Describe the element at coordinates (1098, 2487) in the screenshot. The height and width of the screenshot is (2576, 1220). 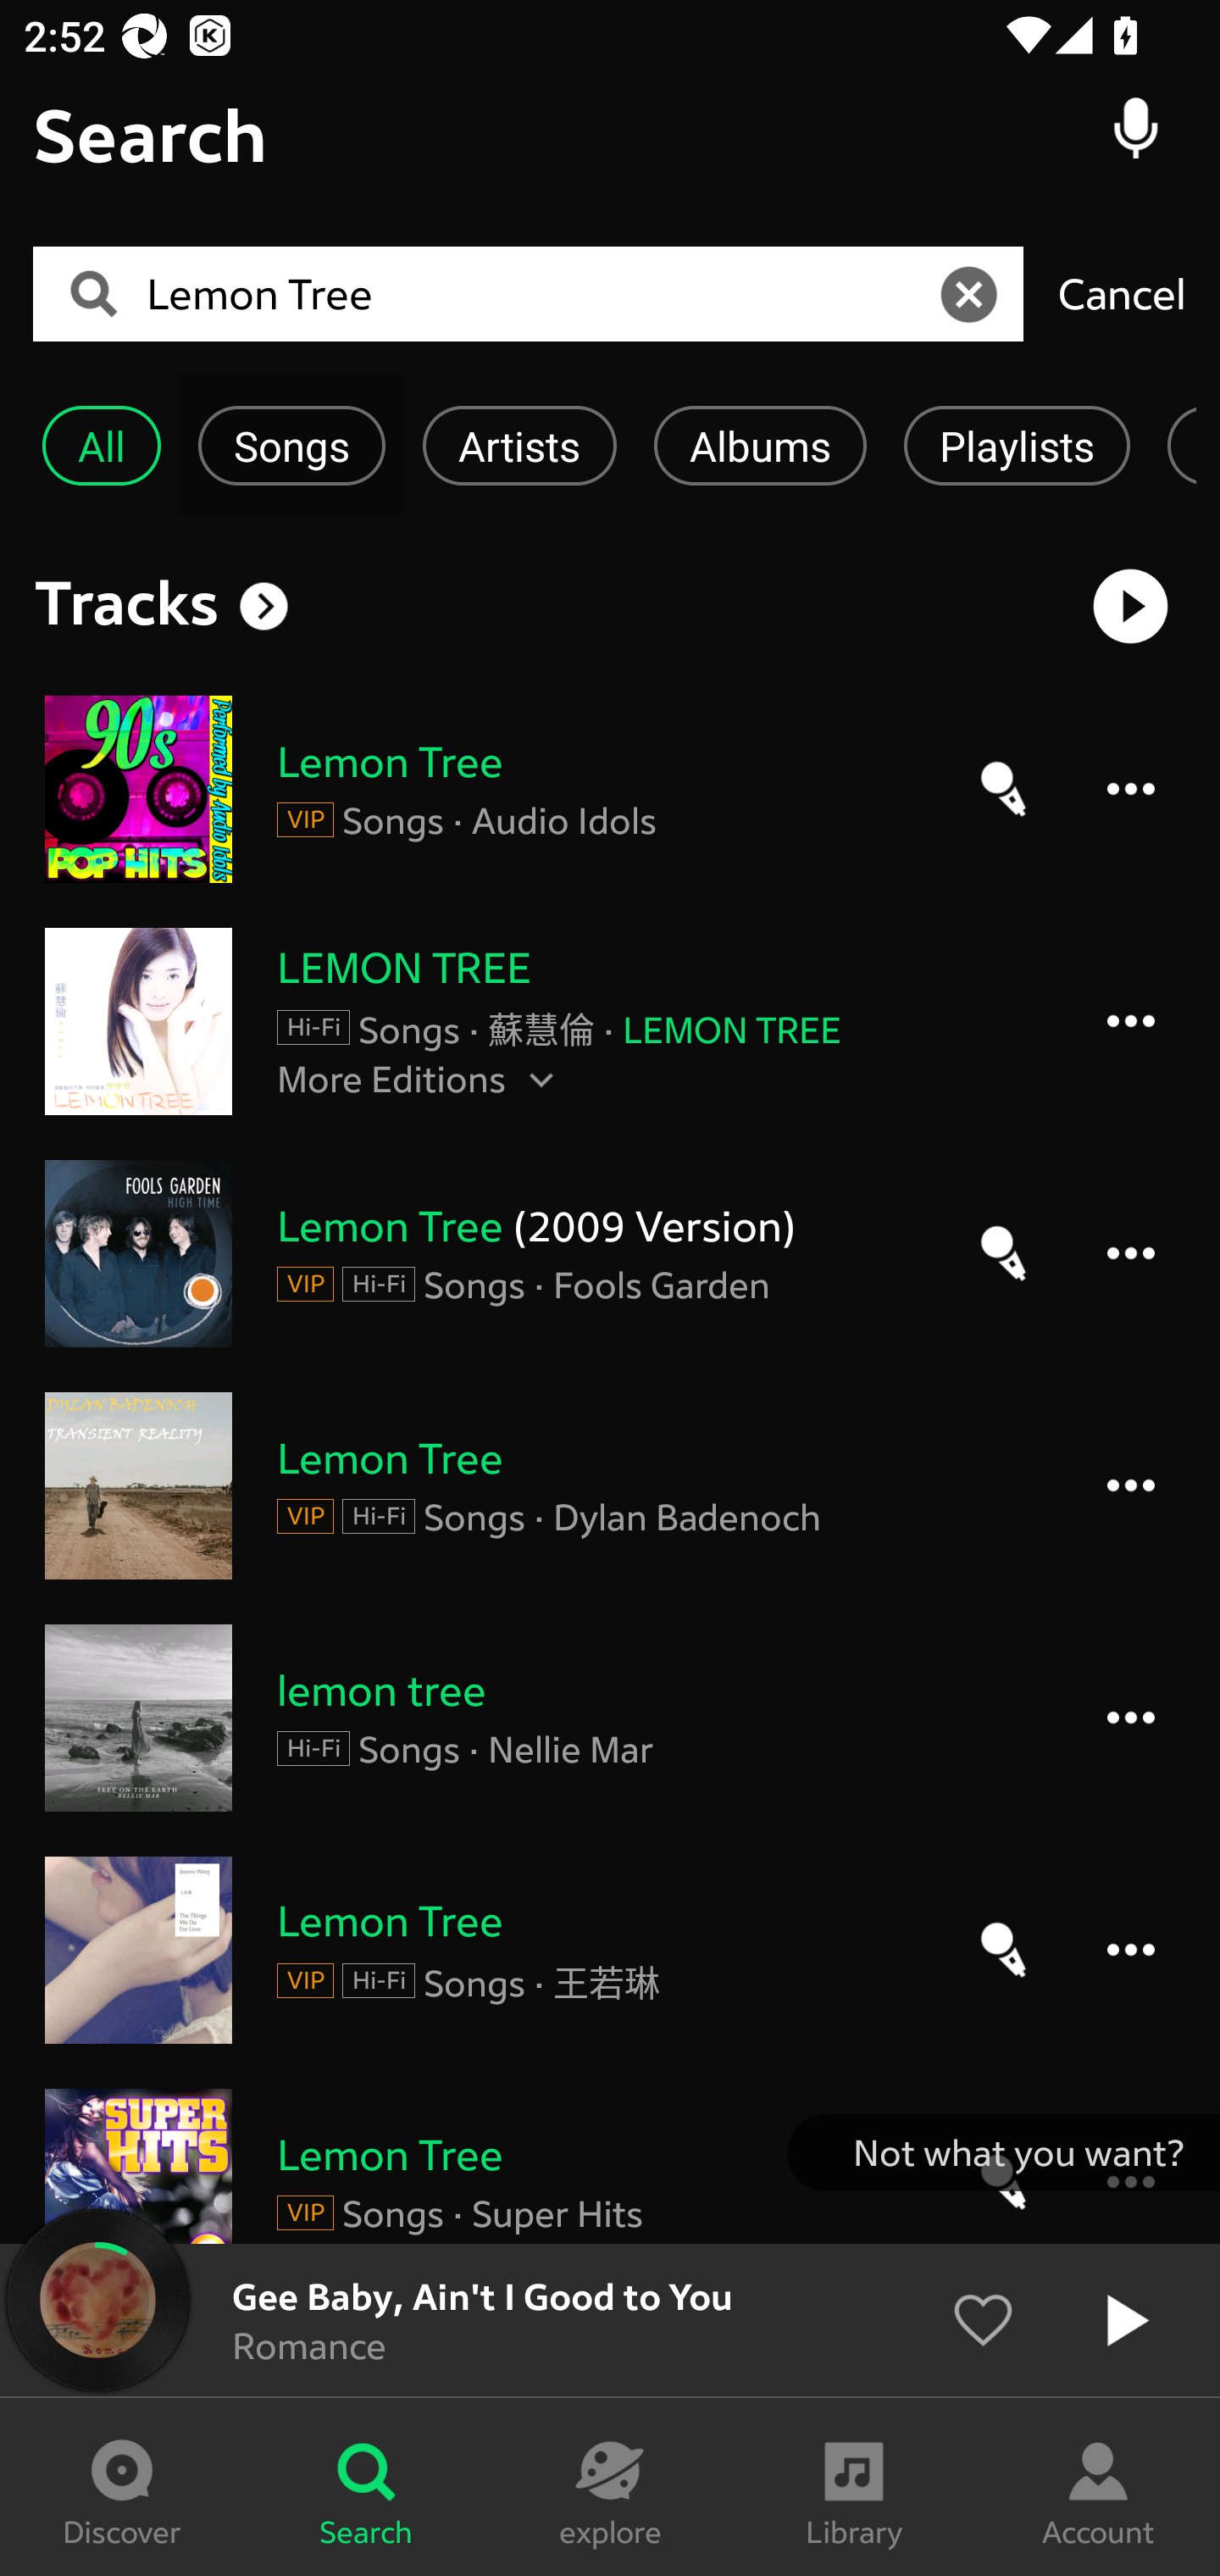
I see `Account` at that location.